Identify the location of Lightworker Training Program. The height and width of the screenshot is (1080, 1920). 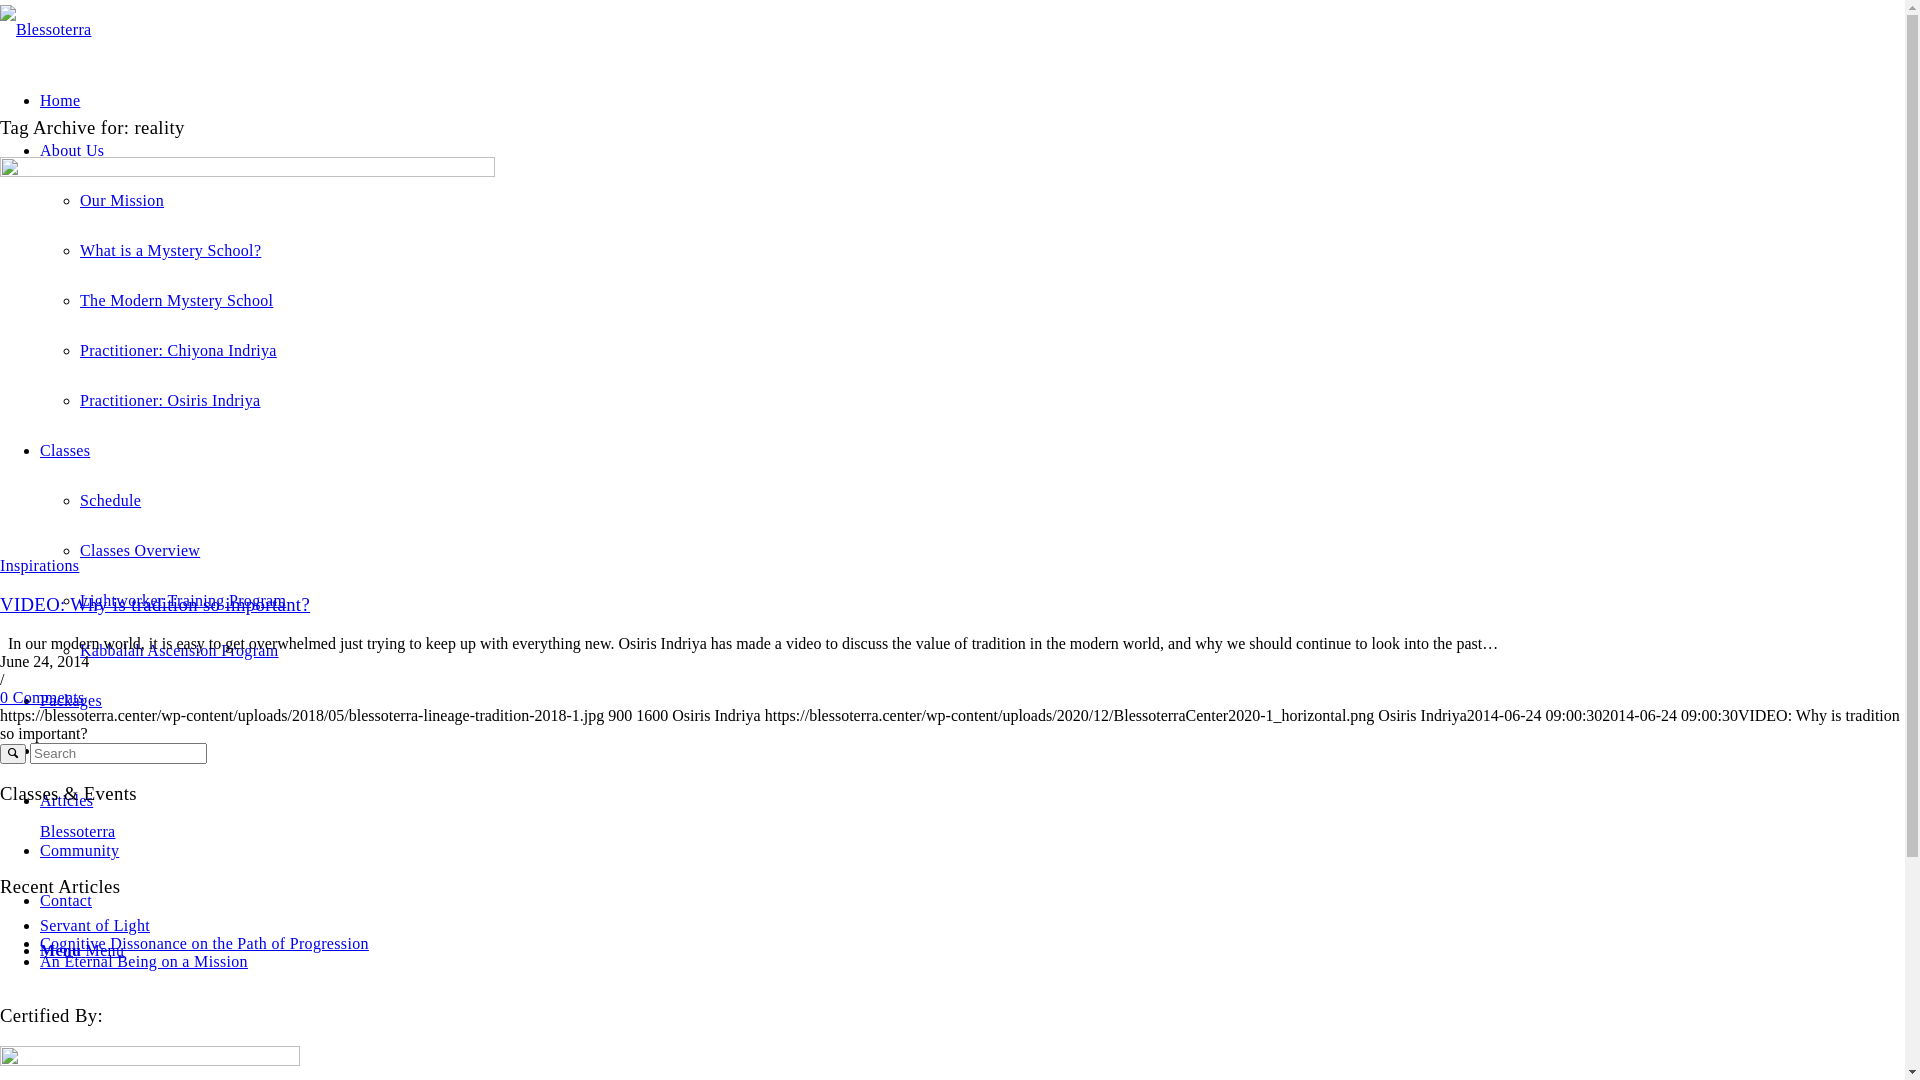
(183, 600).